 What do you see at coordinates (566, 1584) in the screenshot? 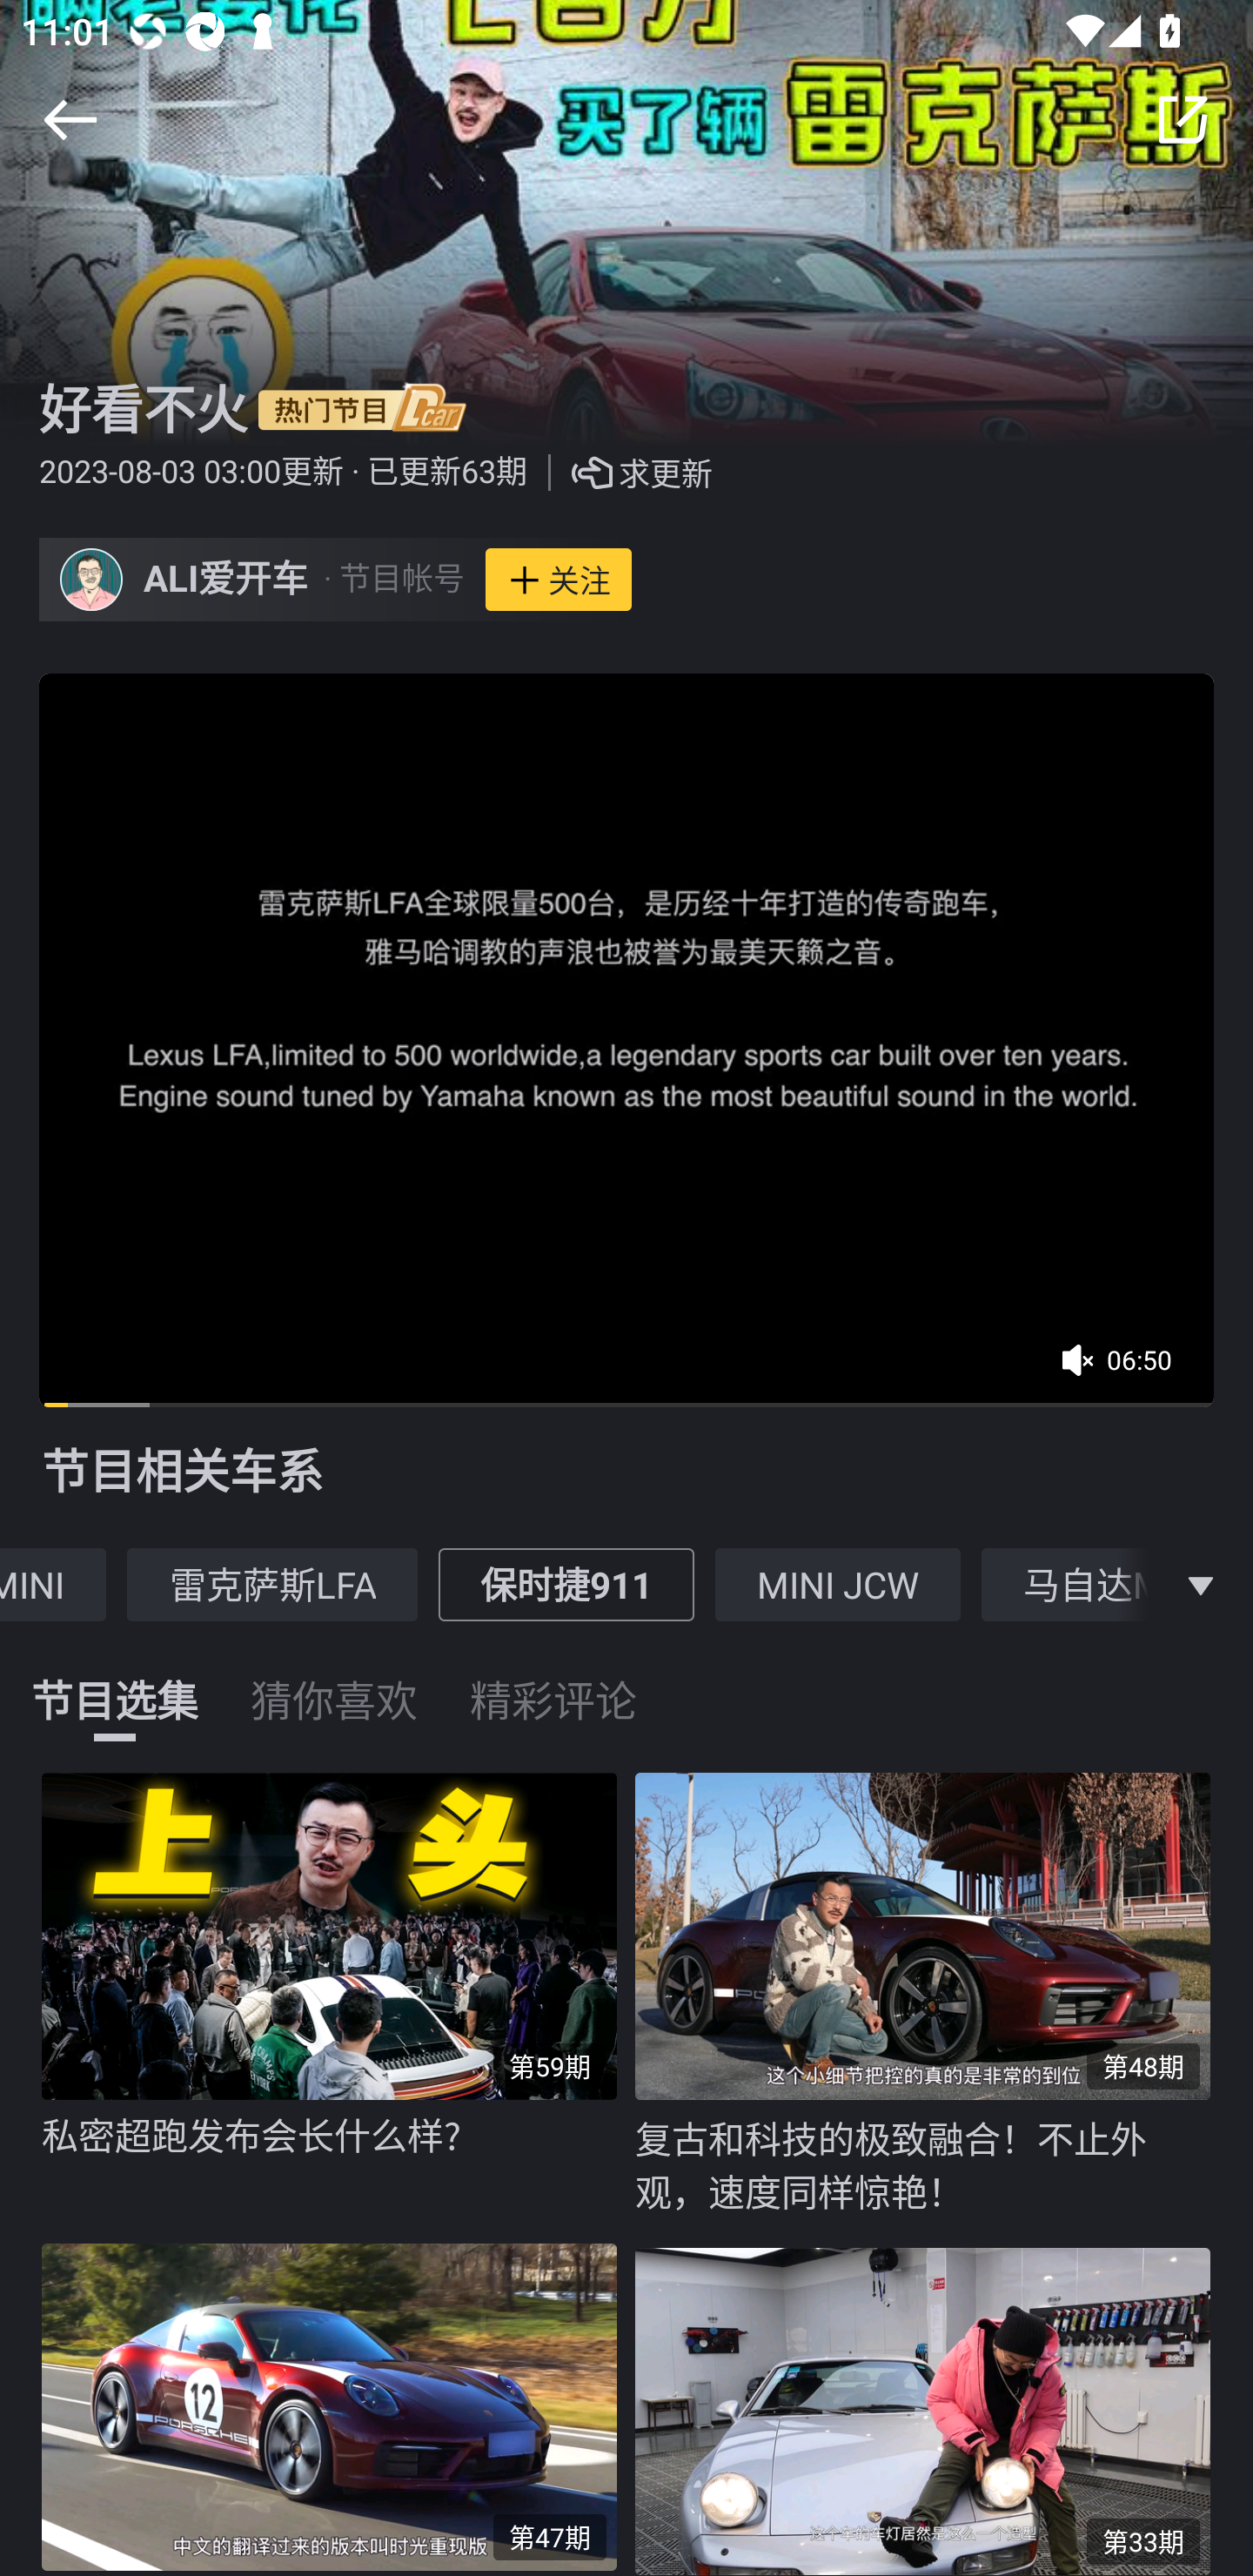
I see `保时捷911` at bounding box center [566, 1584].